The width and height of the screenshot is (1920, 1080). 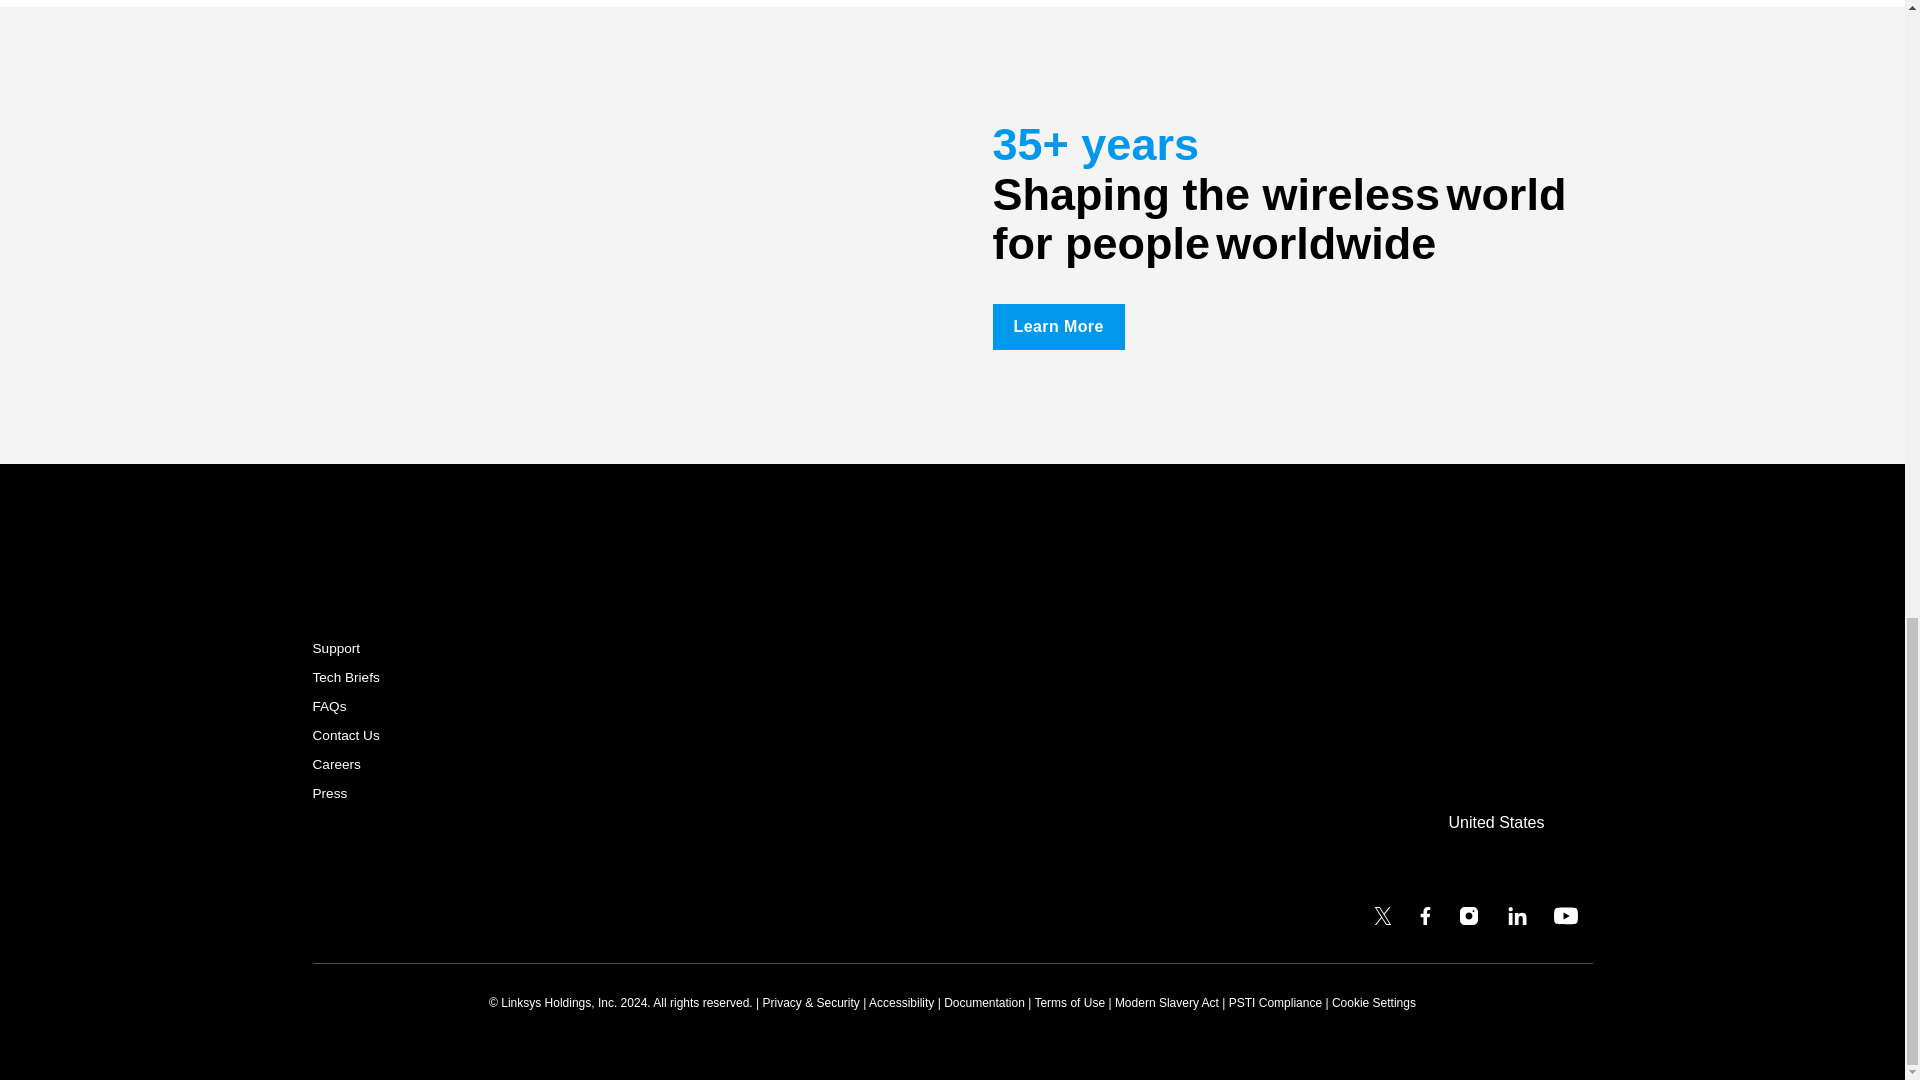 What do you see at coordinates (1468, 920) in the screenshot?
I see `Linksys Shopify on Instagram` at bounding box center [1468, 920].